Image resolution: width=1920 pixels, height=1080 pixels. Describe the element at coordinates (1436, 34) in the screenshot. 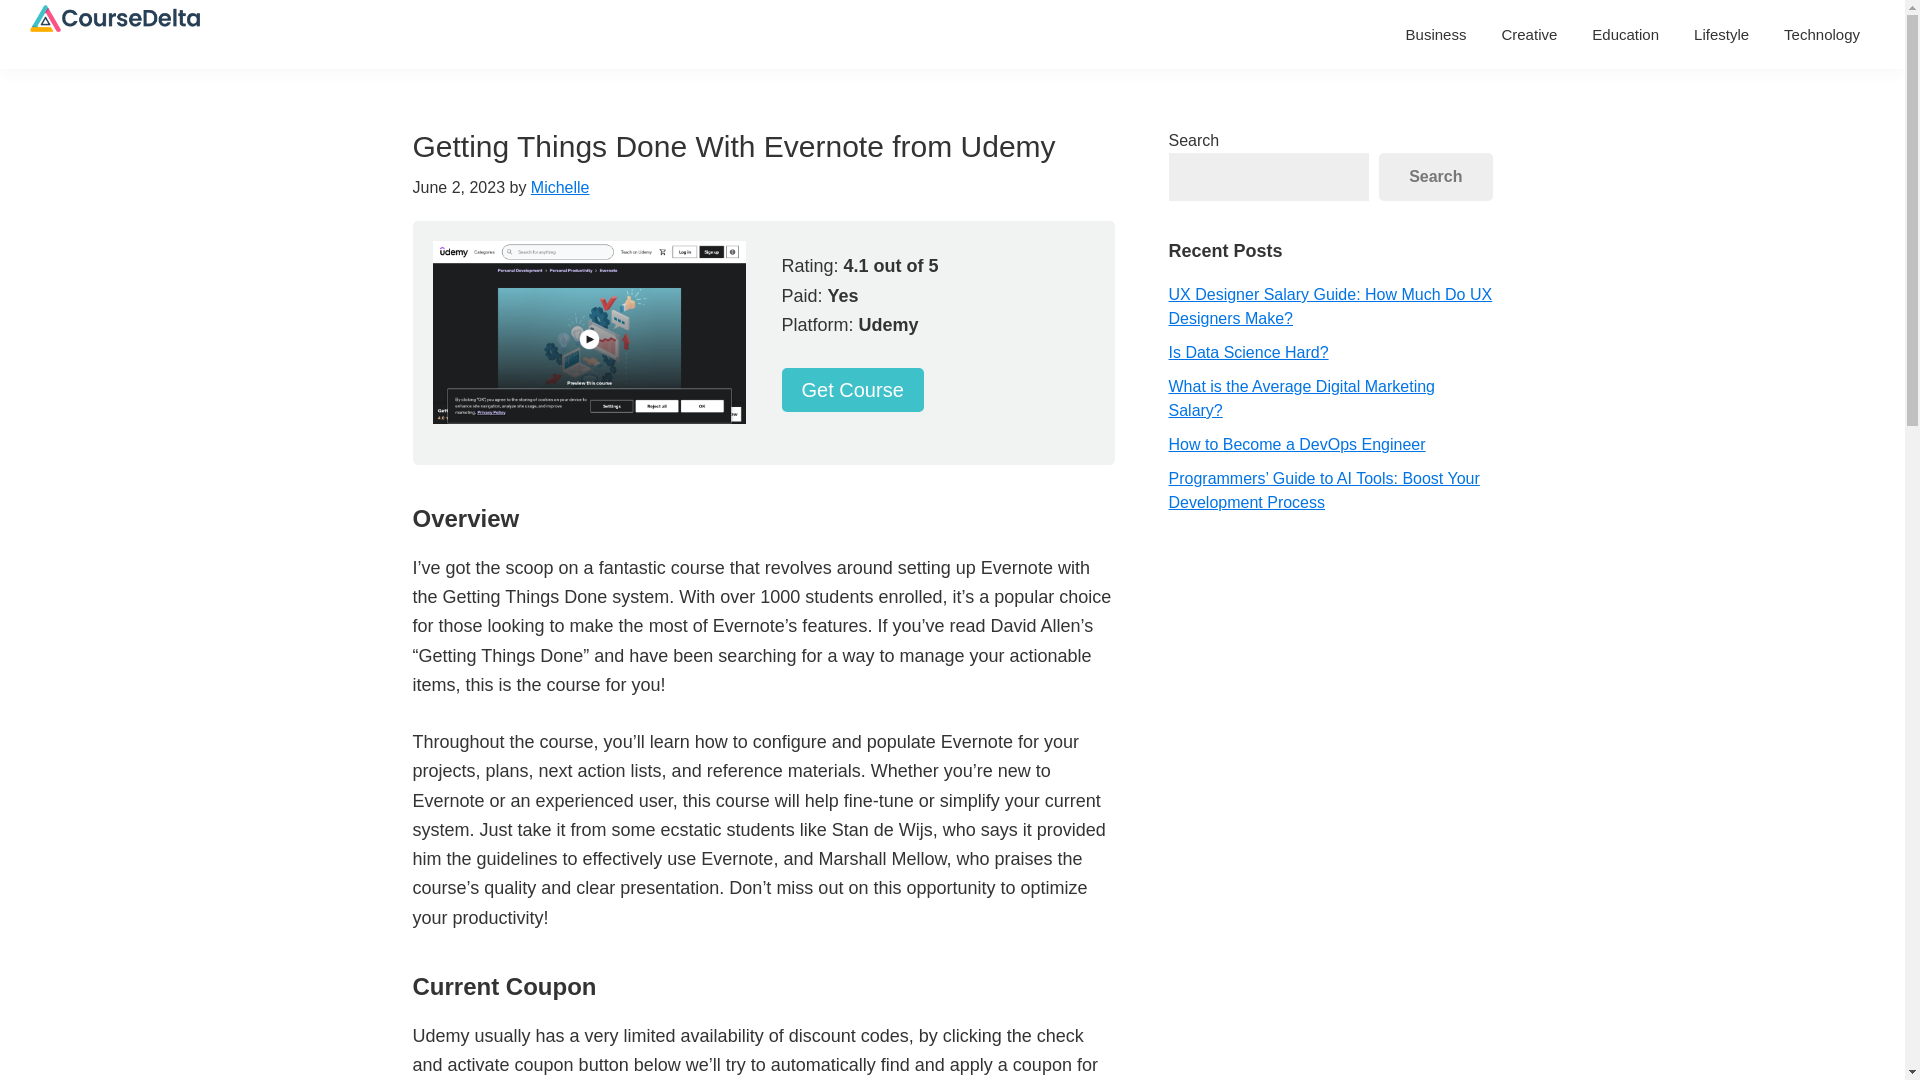

I see `Business` at that location.